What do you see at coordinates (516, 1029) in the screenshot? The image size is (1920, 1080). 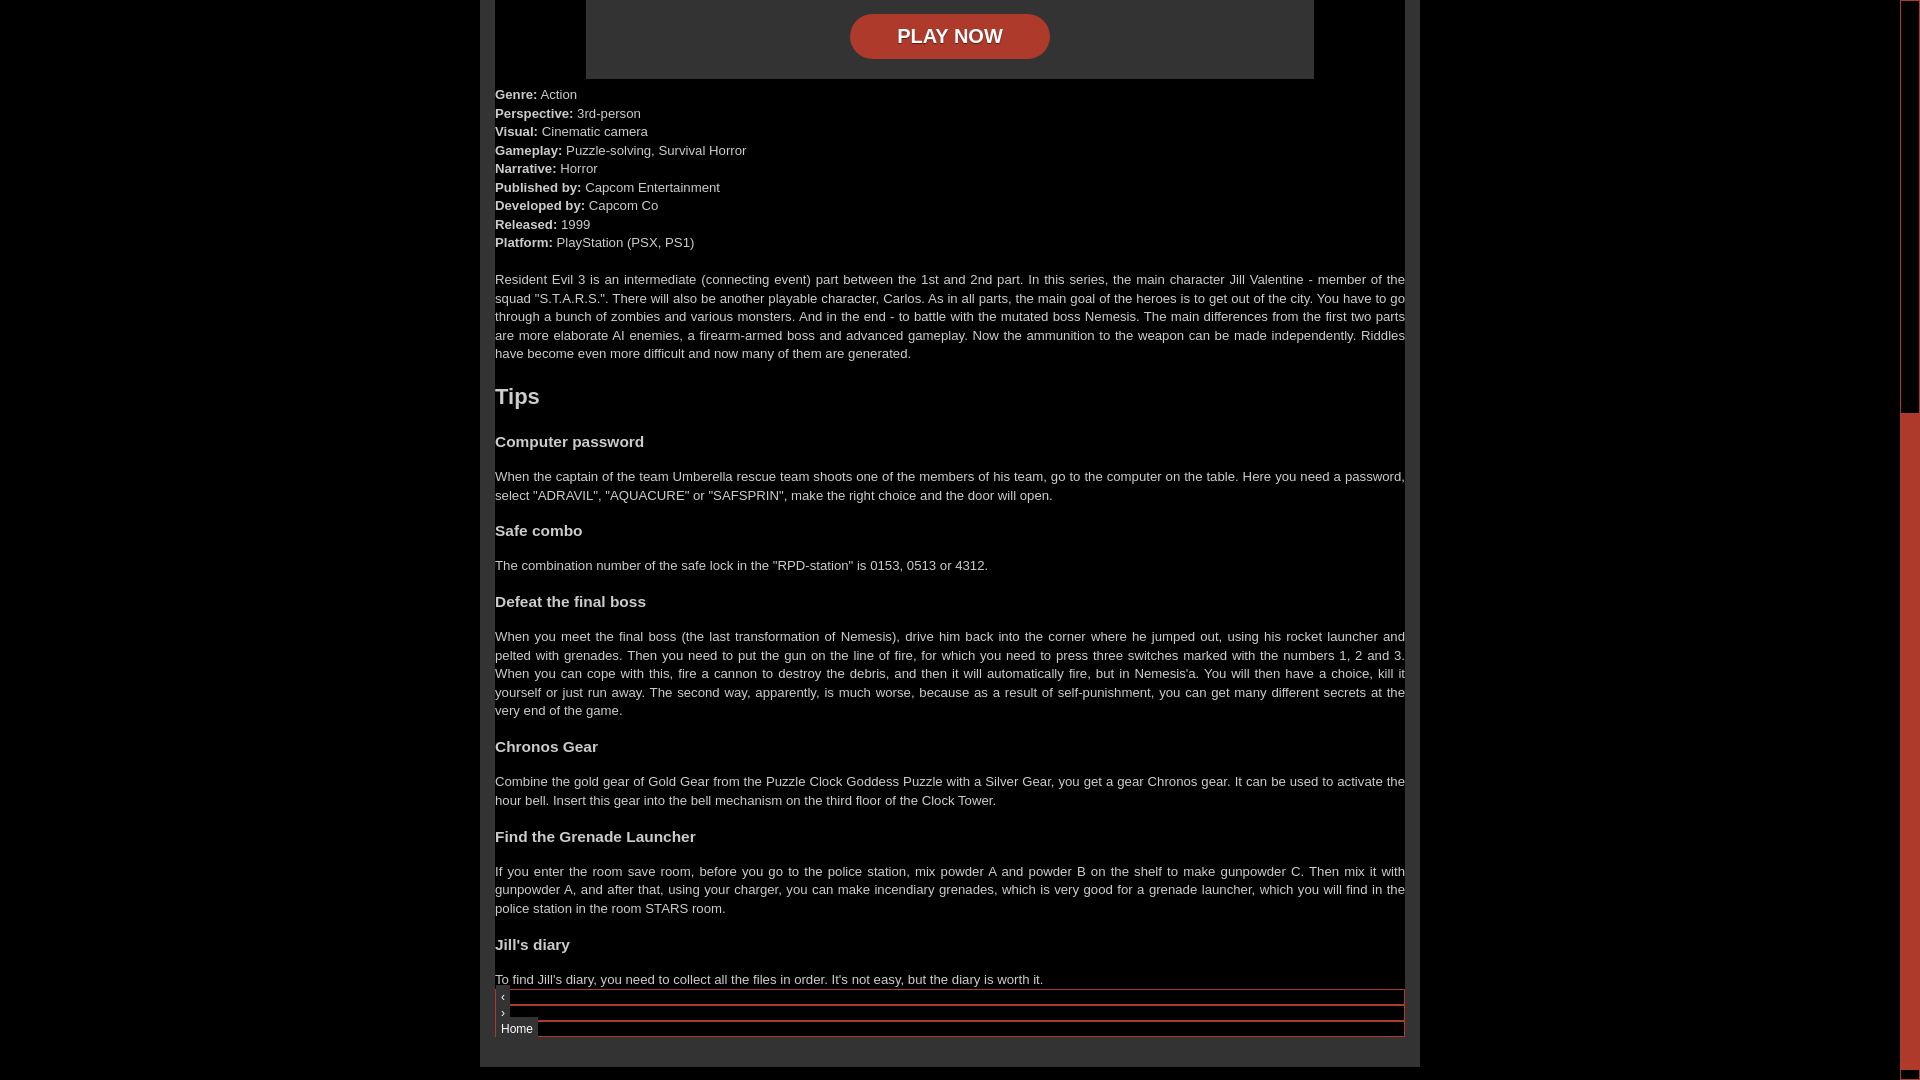 I see `Home` at bounding box center [516, 1029].